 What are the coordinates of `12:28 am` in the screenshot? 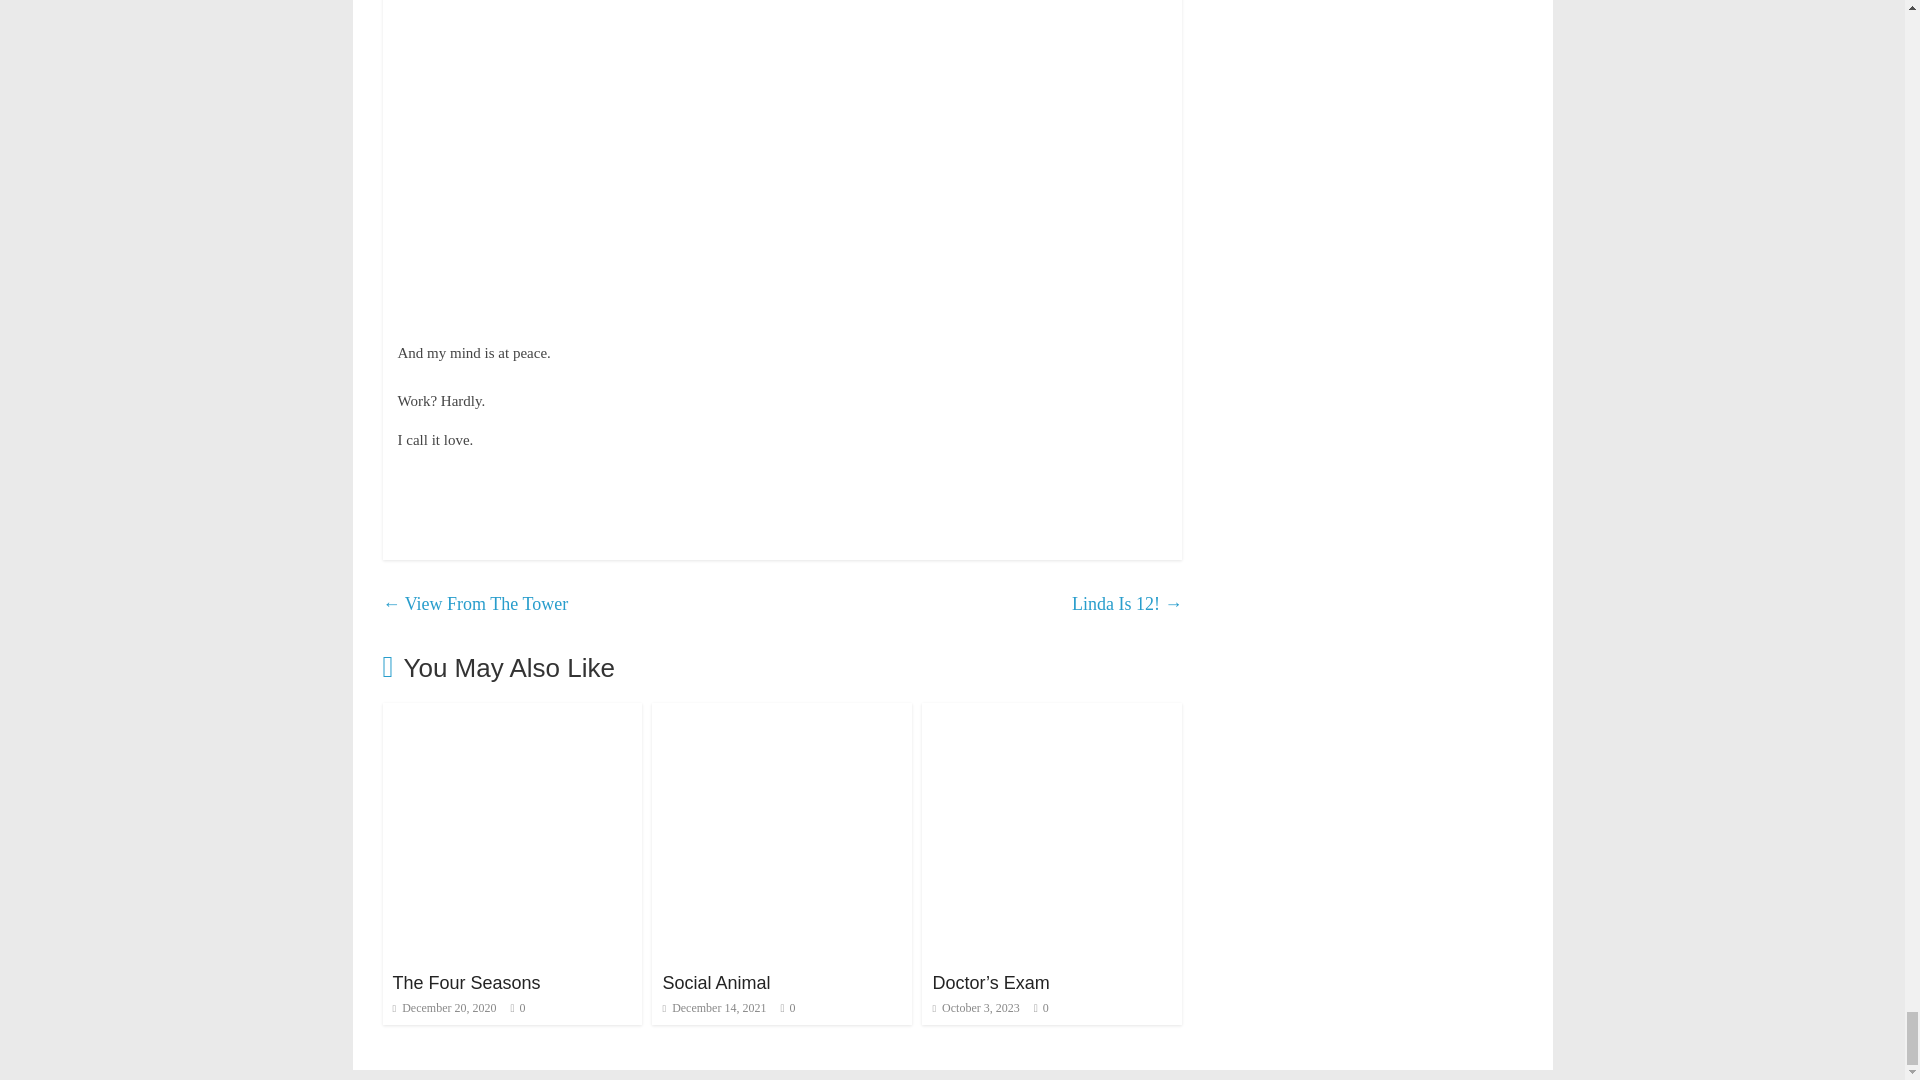 It's located at (443, 1008).